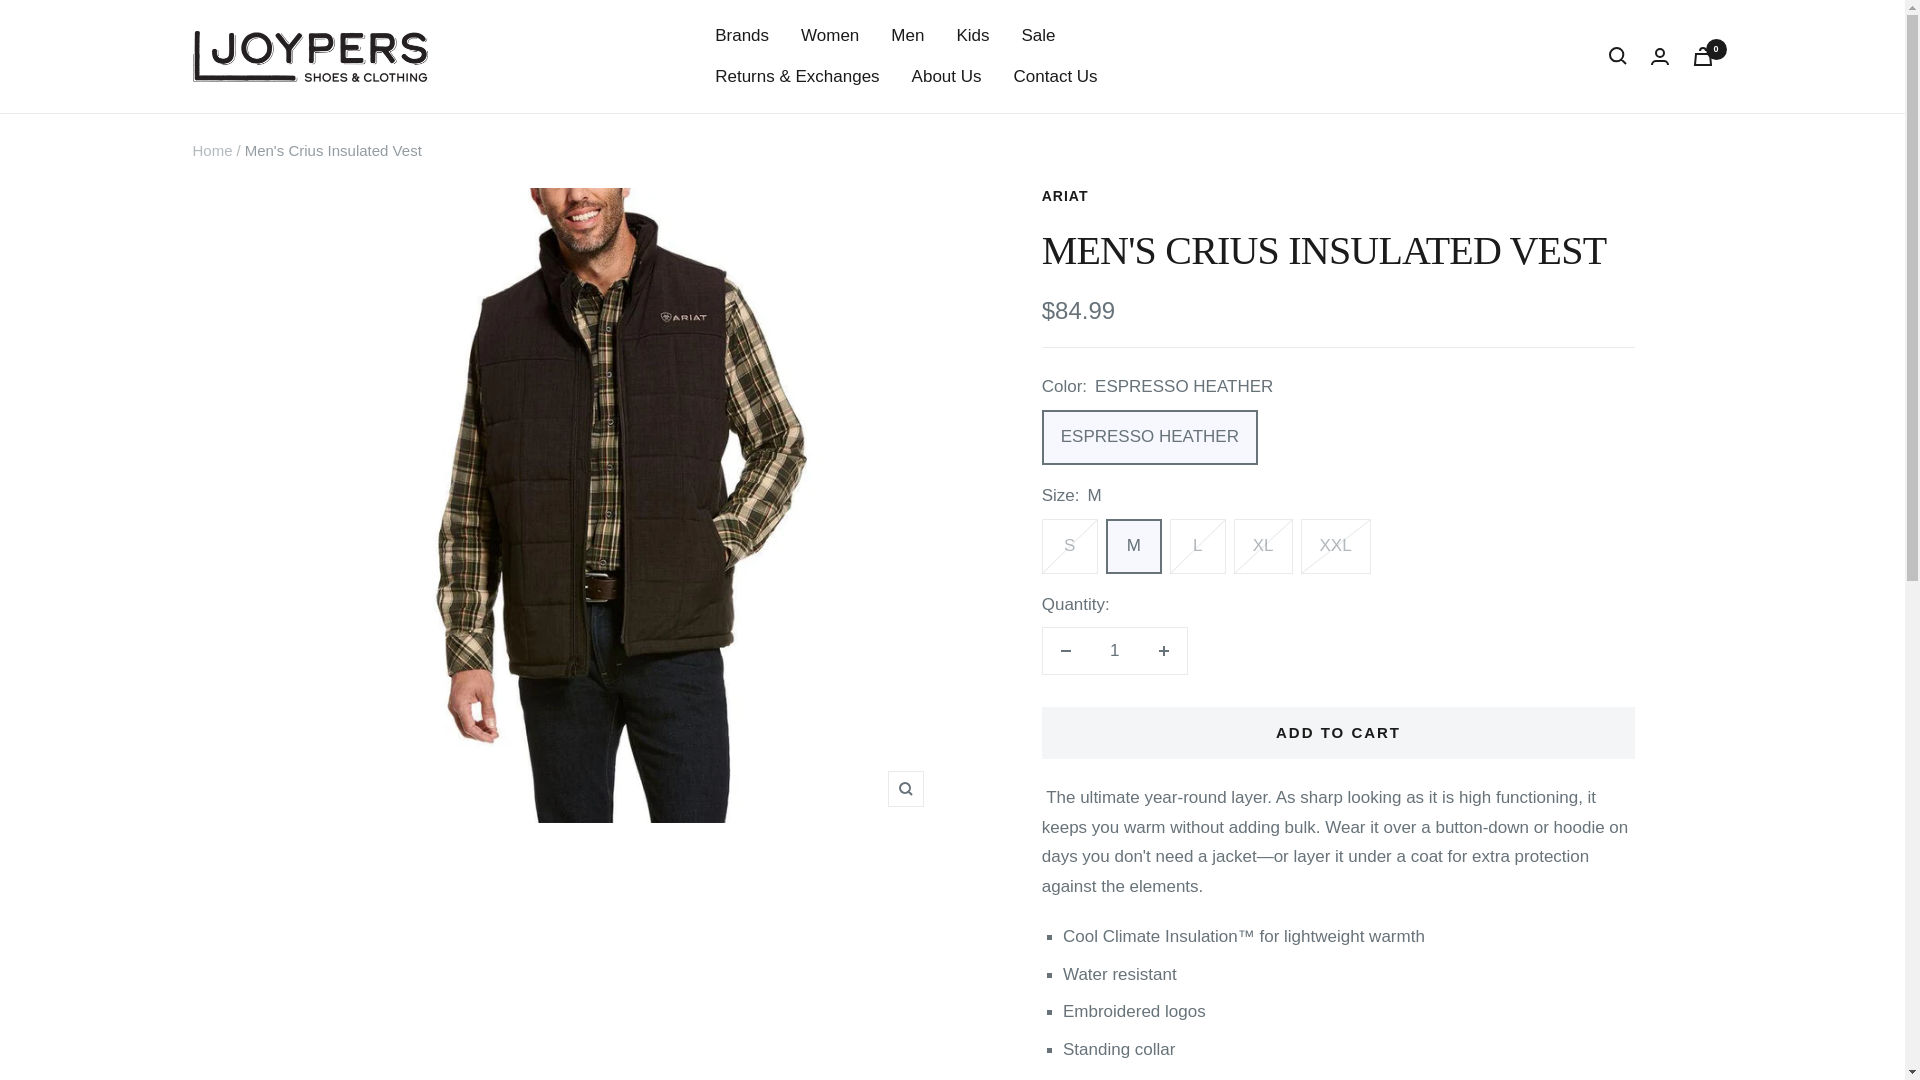 The height and width of the screenshot is (1080, 1920). What do you see at coordinates (1163, 650) in the screenshot?
I see `Increase quantity` at bounding box center [1163, 650].